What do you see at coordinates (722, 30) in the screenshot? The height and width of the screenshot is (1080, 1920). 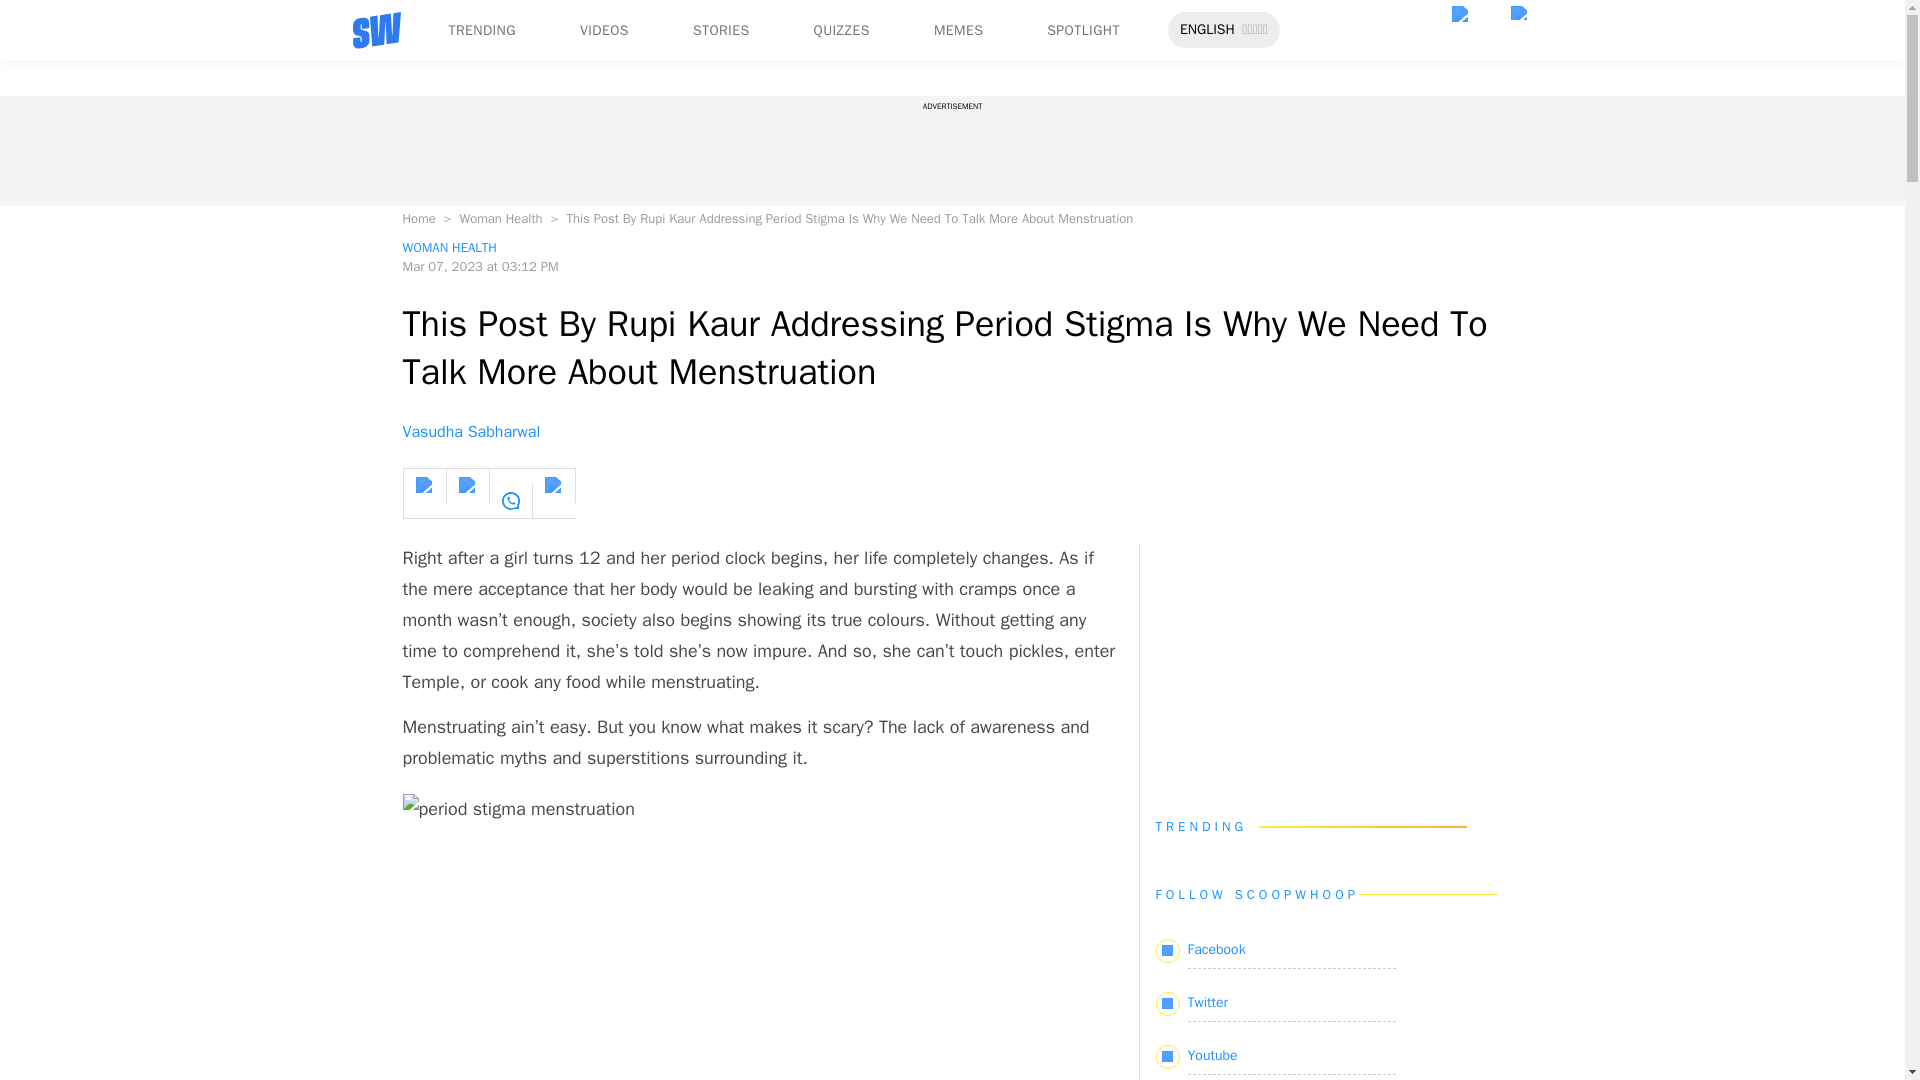 I see `STORIES` at bounding box center [722, 30].